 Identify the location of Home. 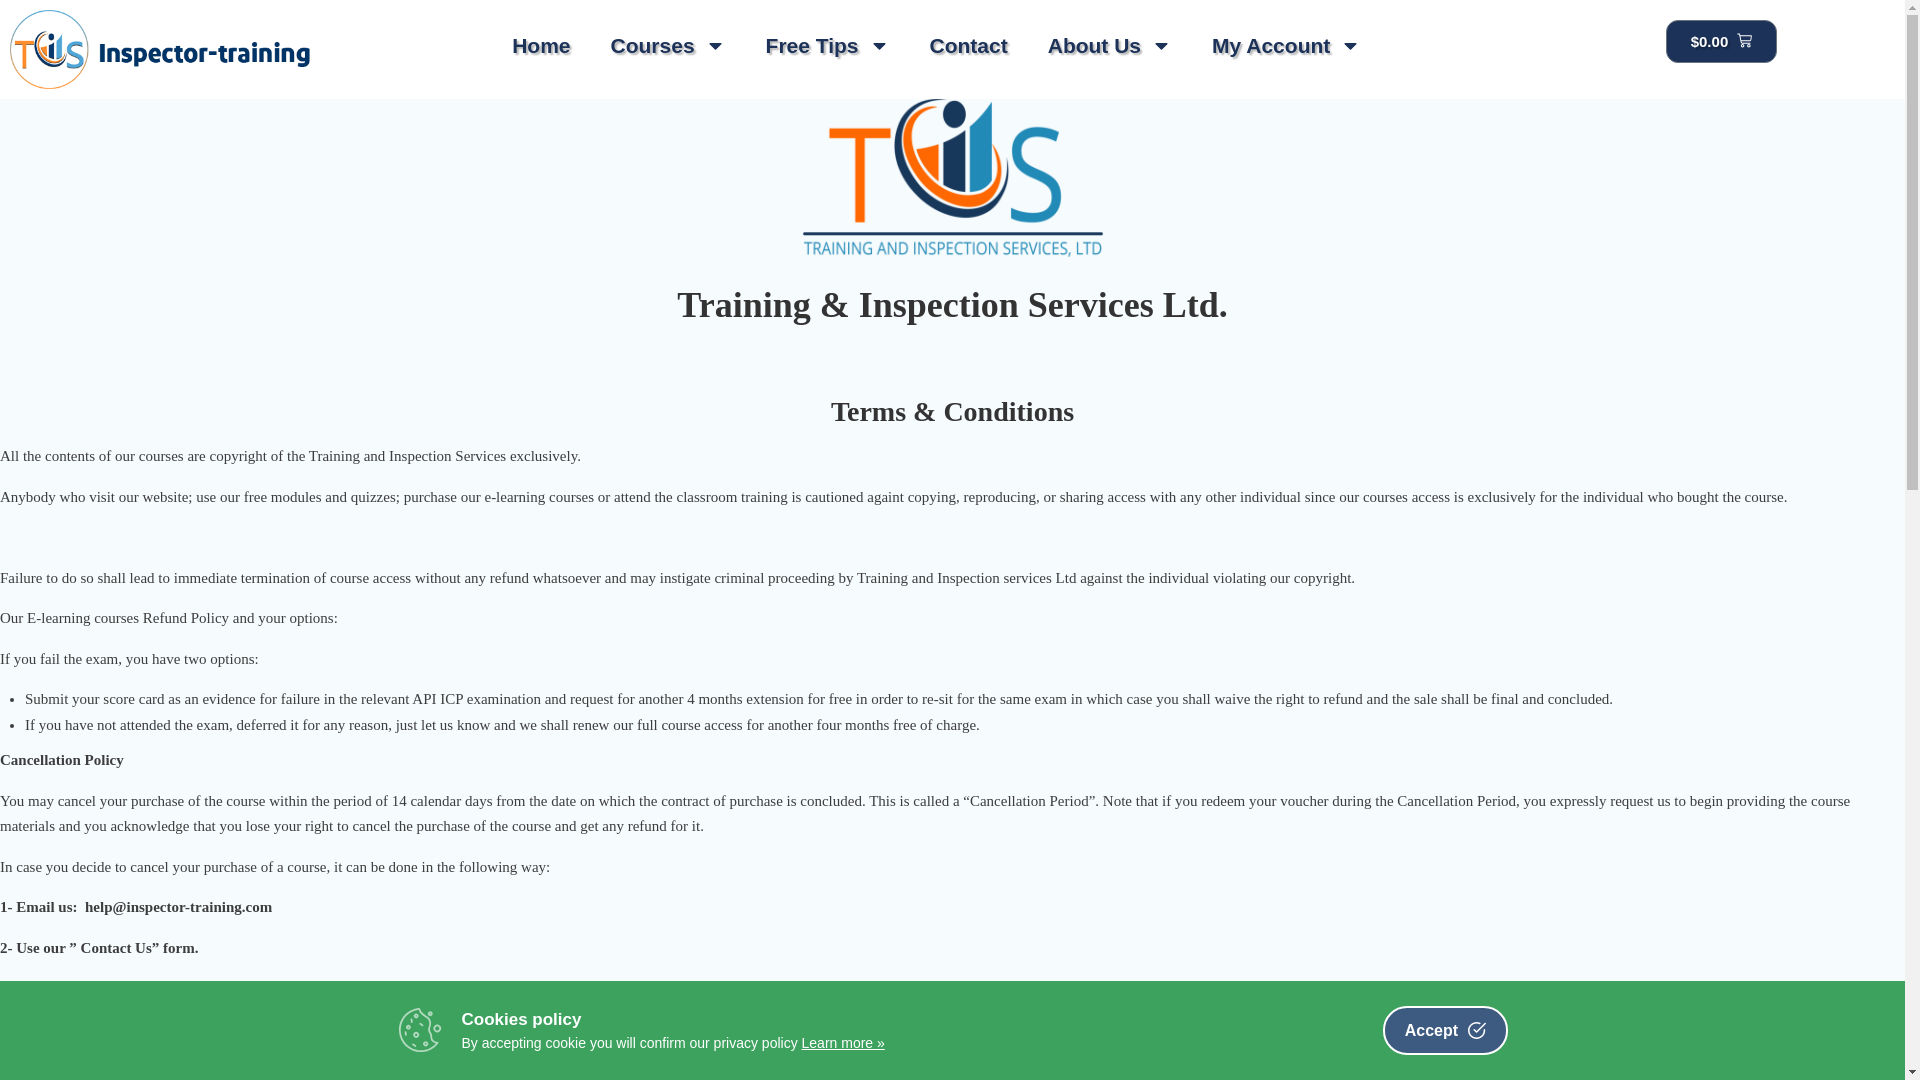
(540, 45).